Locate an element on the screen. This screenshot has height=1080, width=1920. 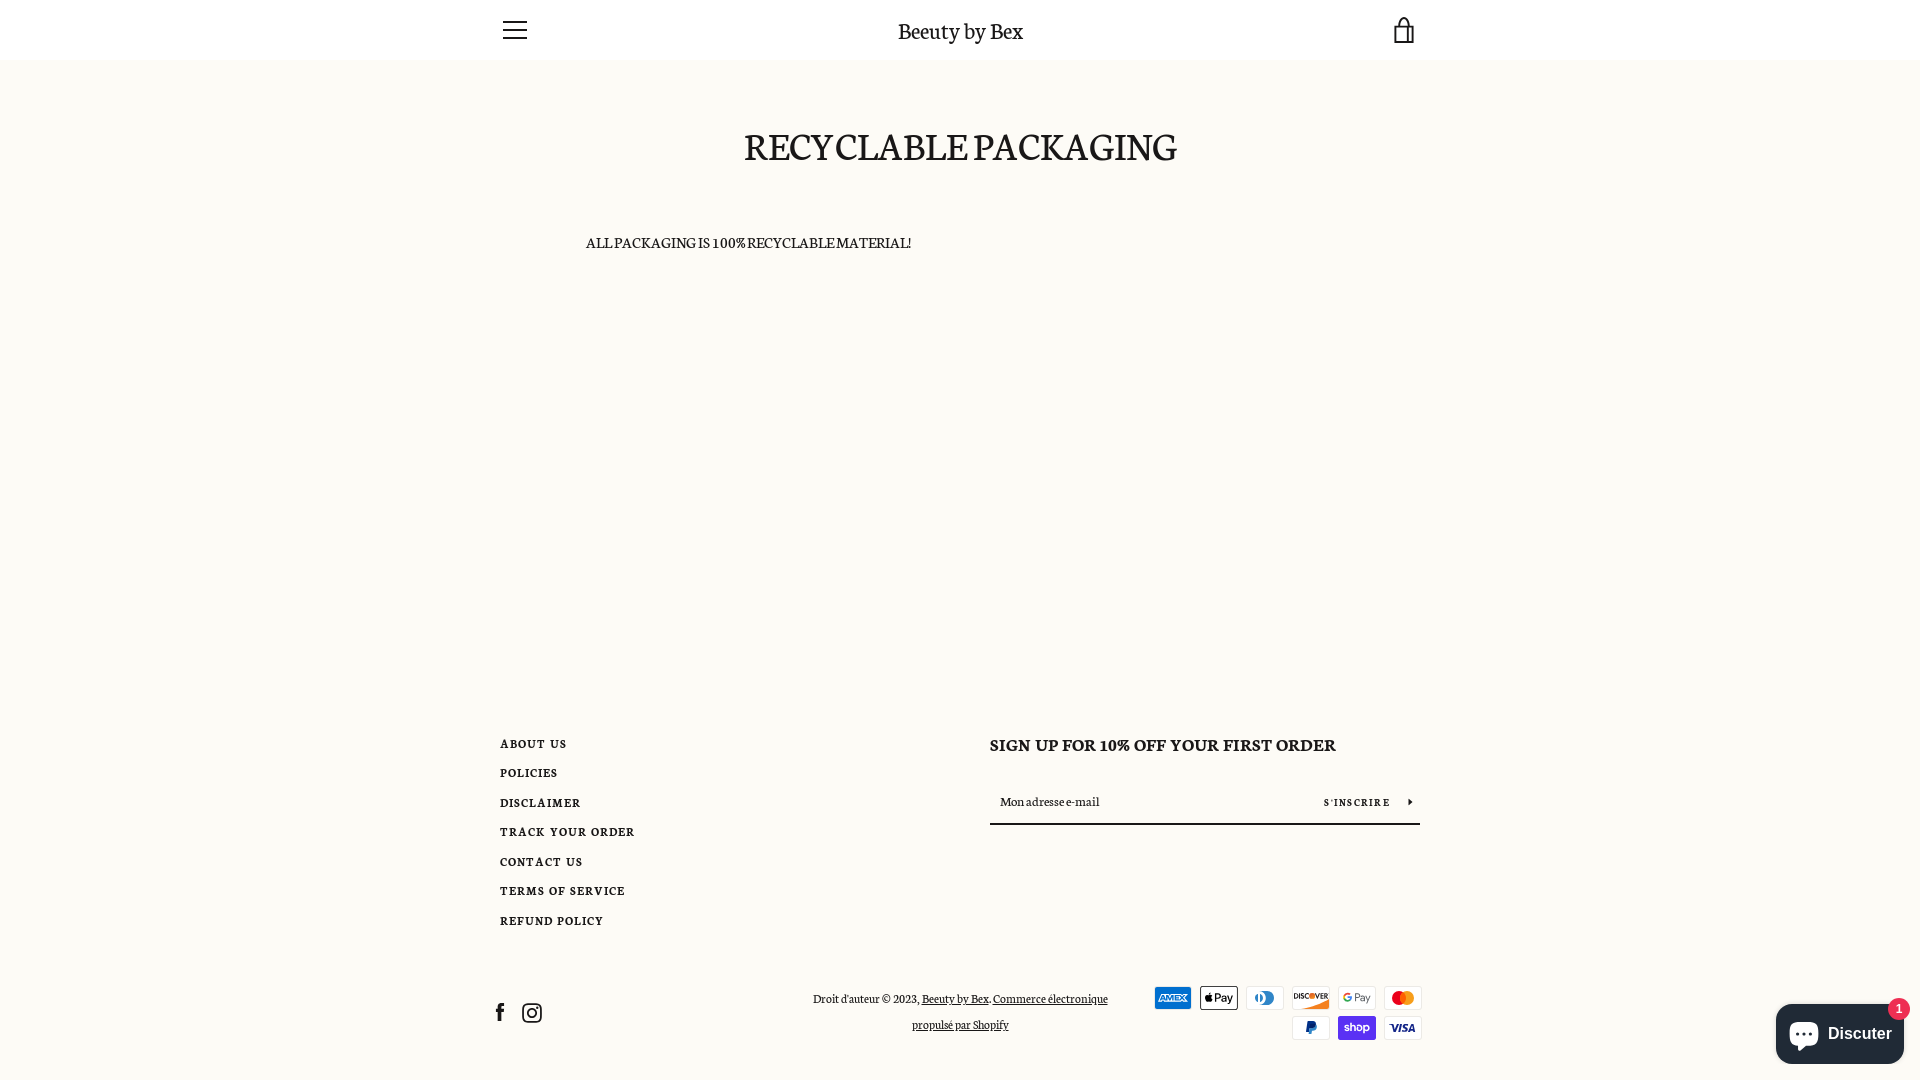
Passer au contenu is located at coordinates (0, 0).